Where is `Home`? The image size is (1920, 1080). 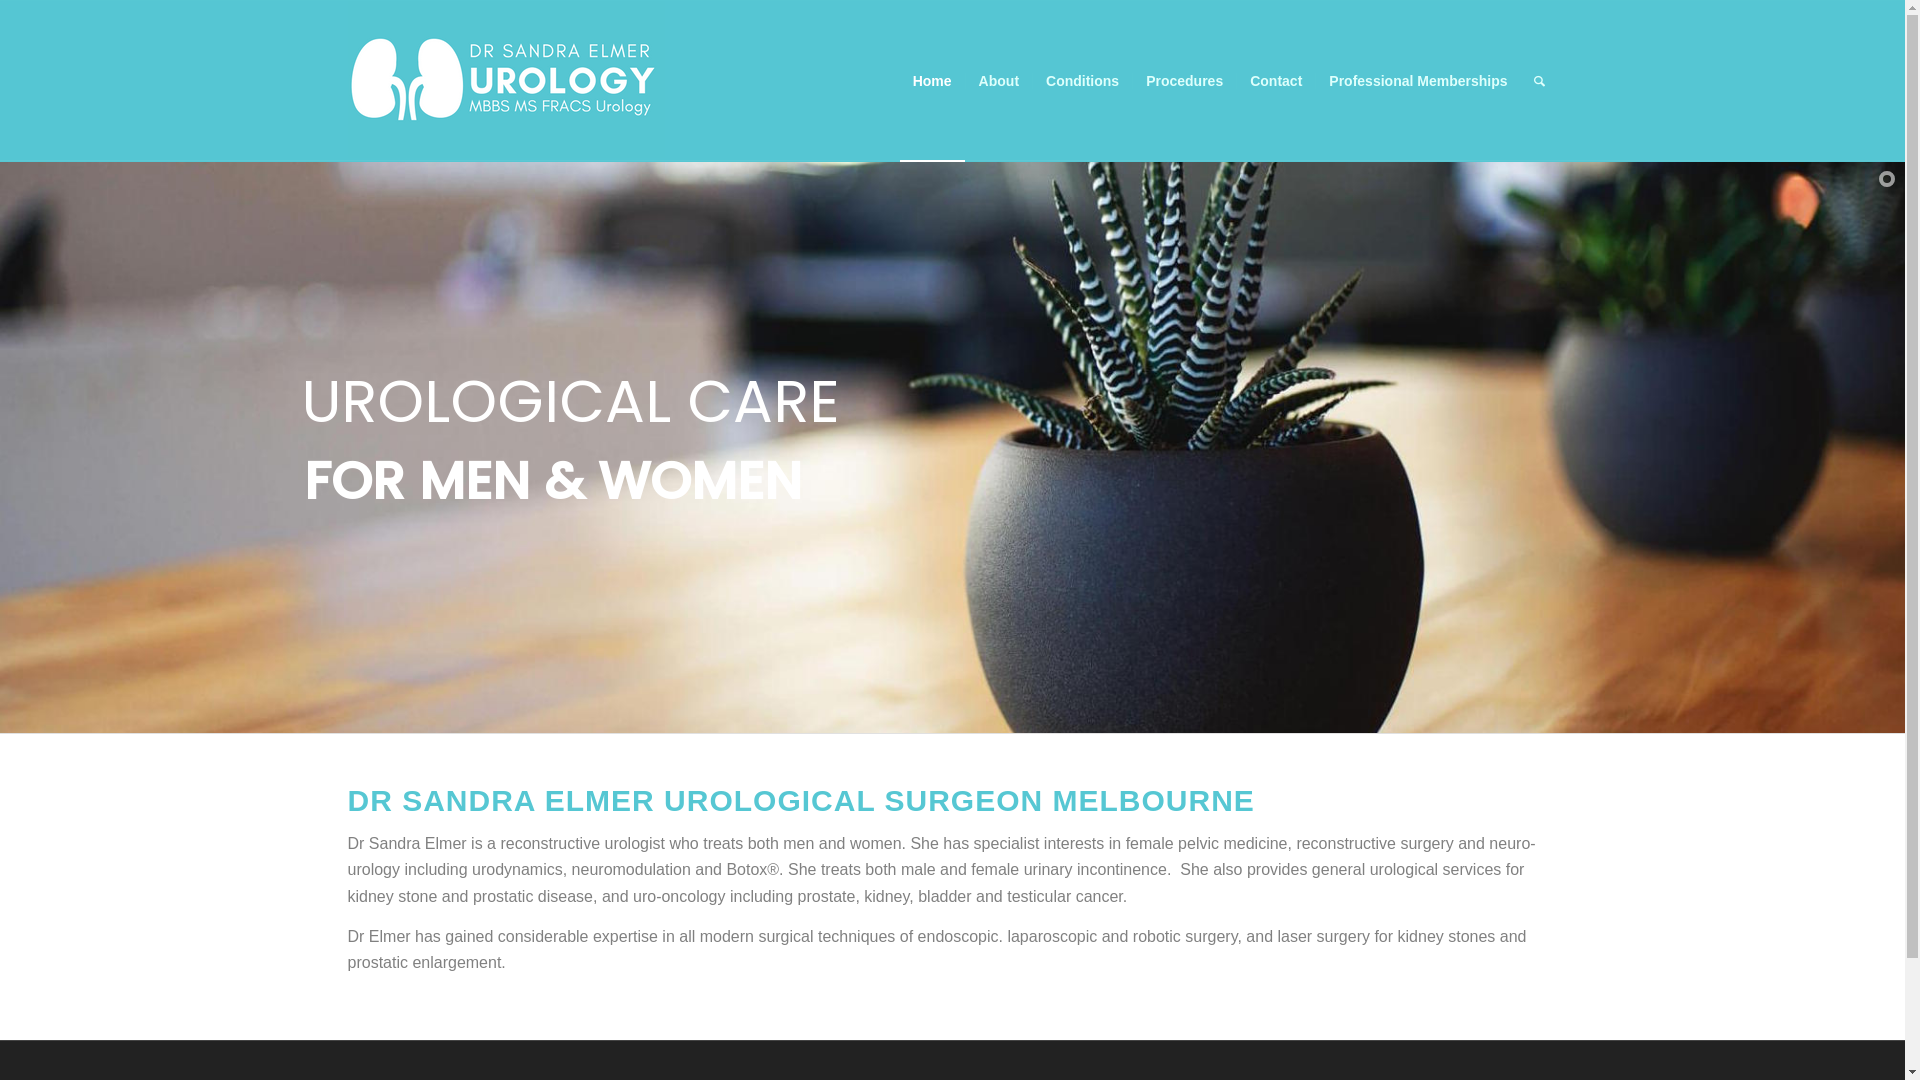
Home is located at coordinates (932, 81).